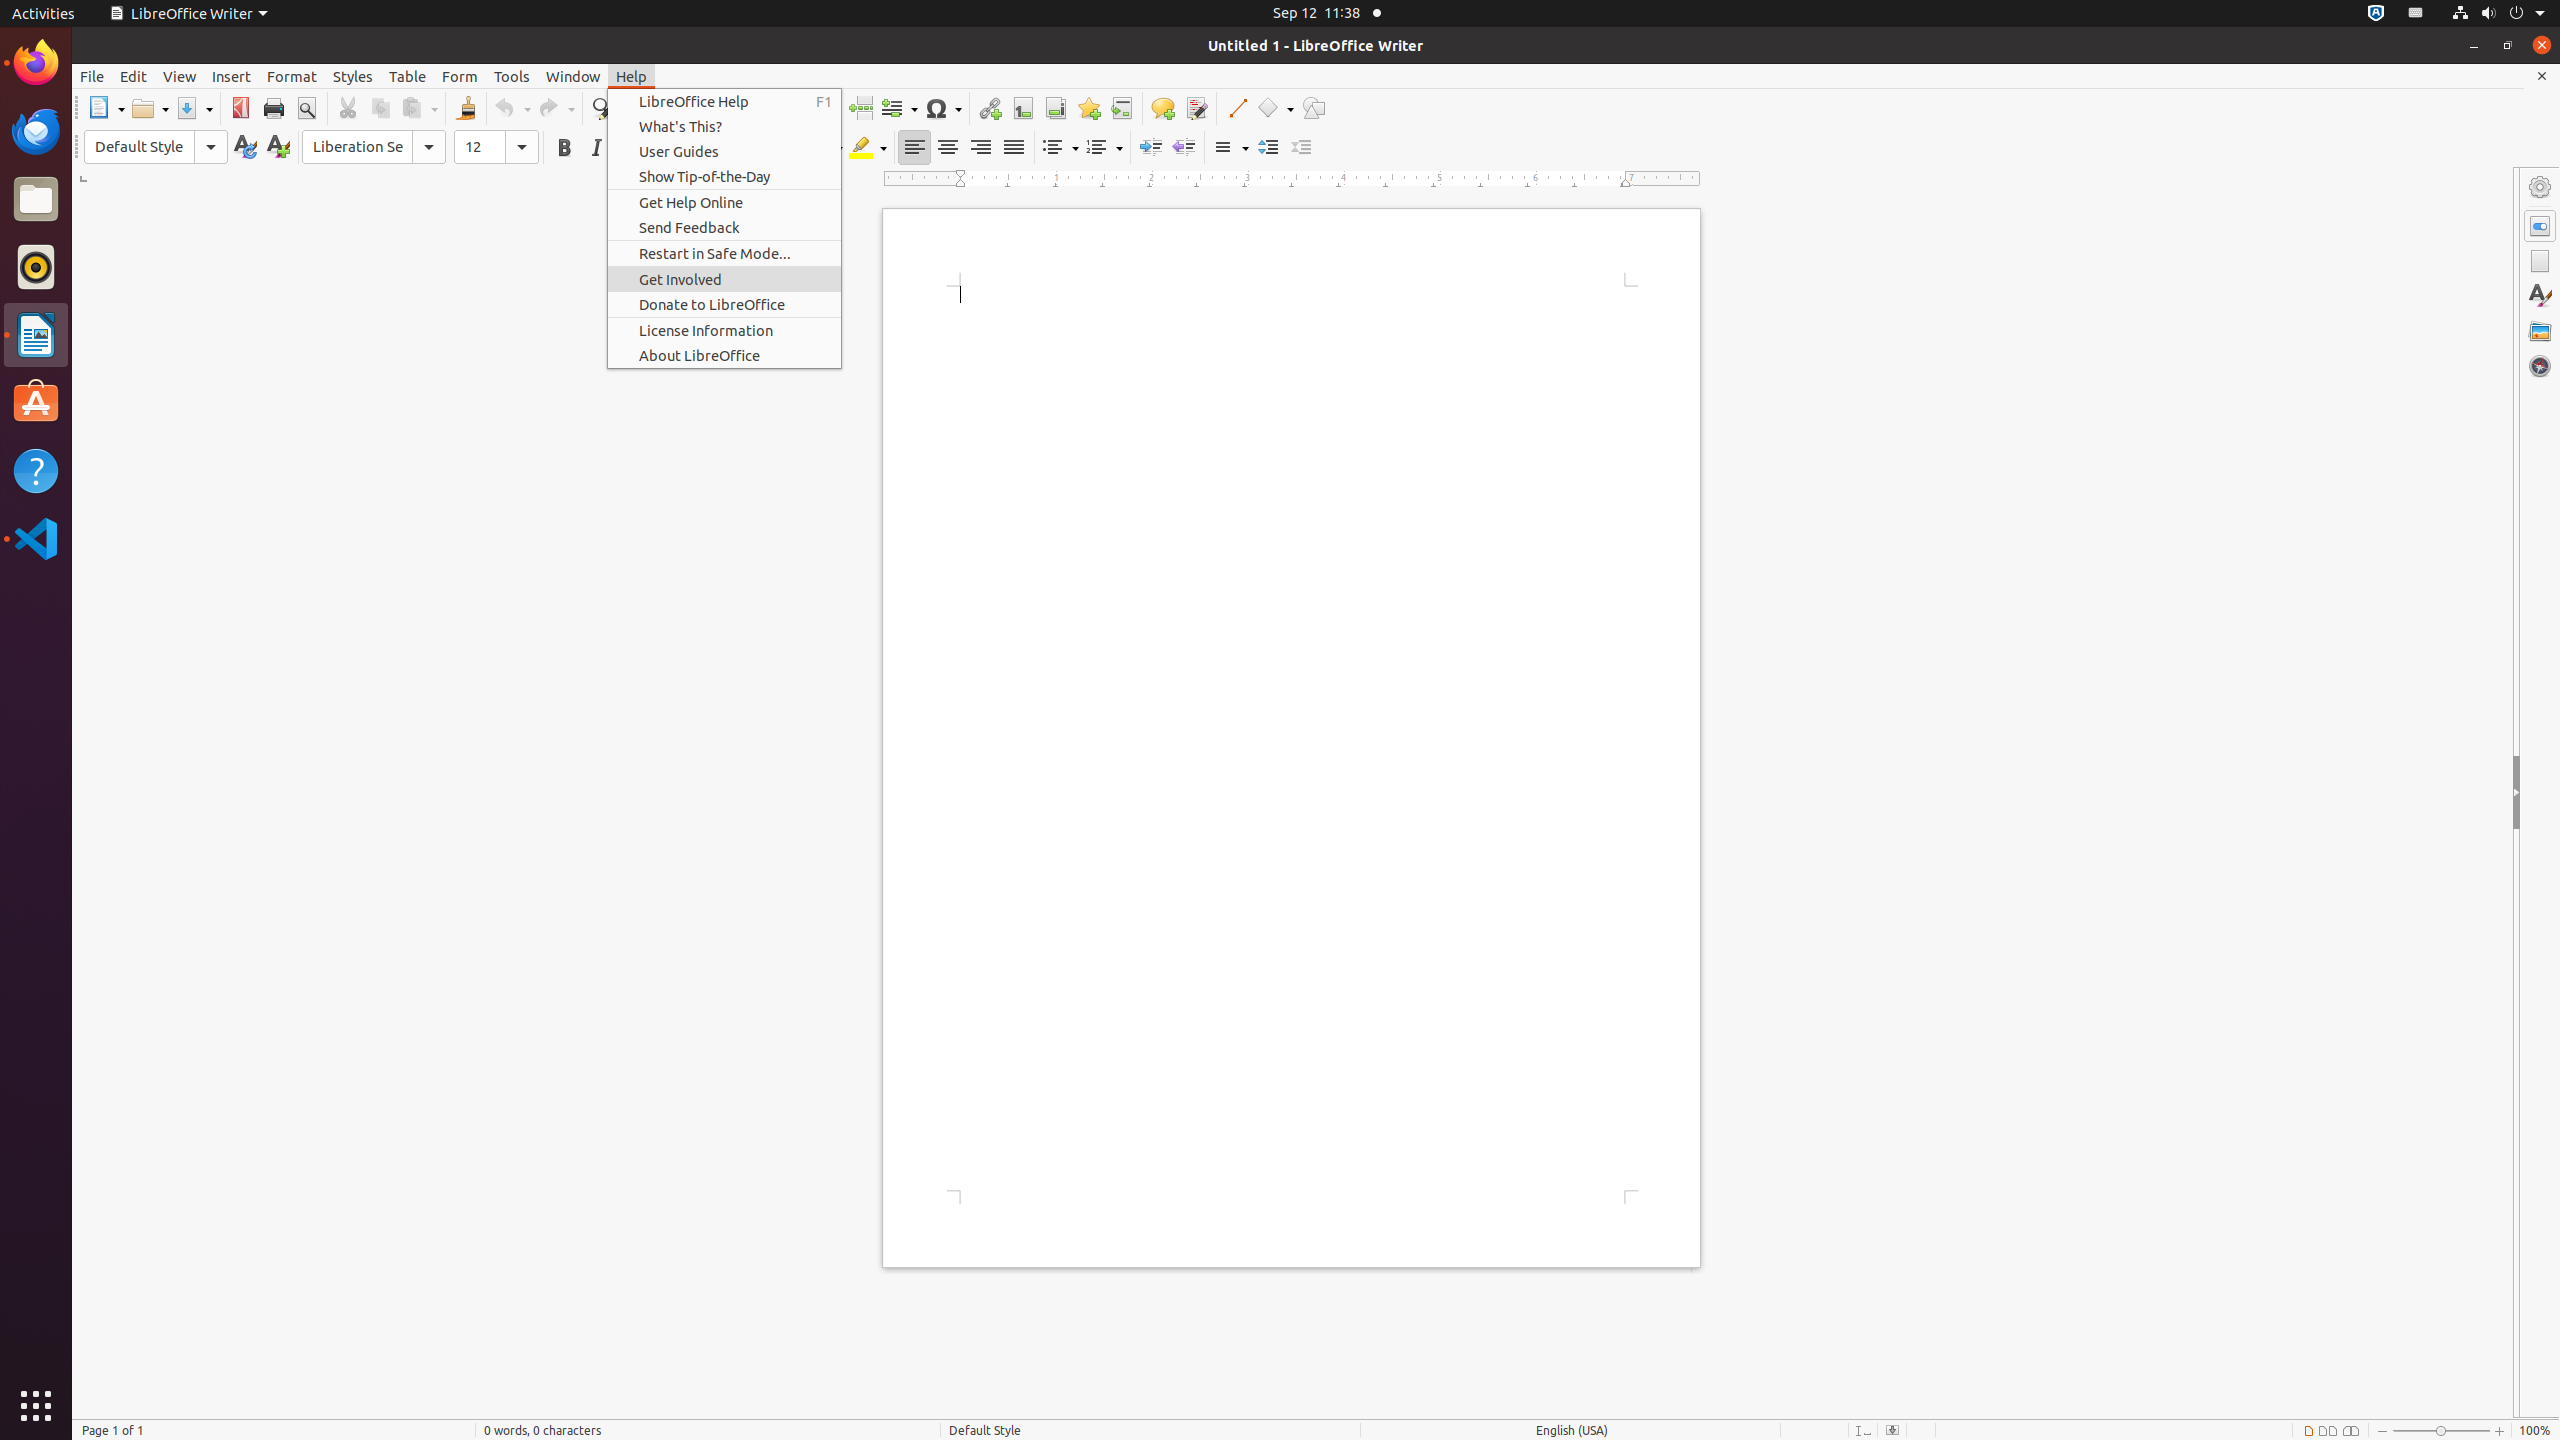 This screenshot has height=1440, width=2560. I want to click on Help, so click(36, 470).